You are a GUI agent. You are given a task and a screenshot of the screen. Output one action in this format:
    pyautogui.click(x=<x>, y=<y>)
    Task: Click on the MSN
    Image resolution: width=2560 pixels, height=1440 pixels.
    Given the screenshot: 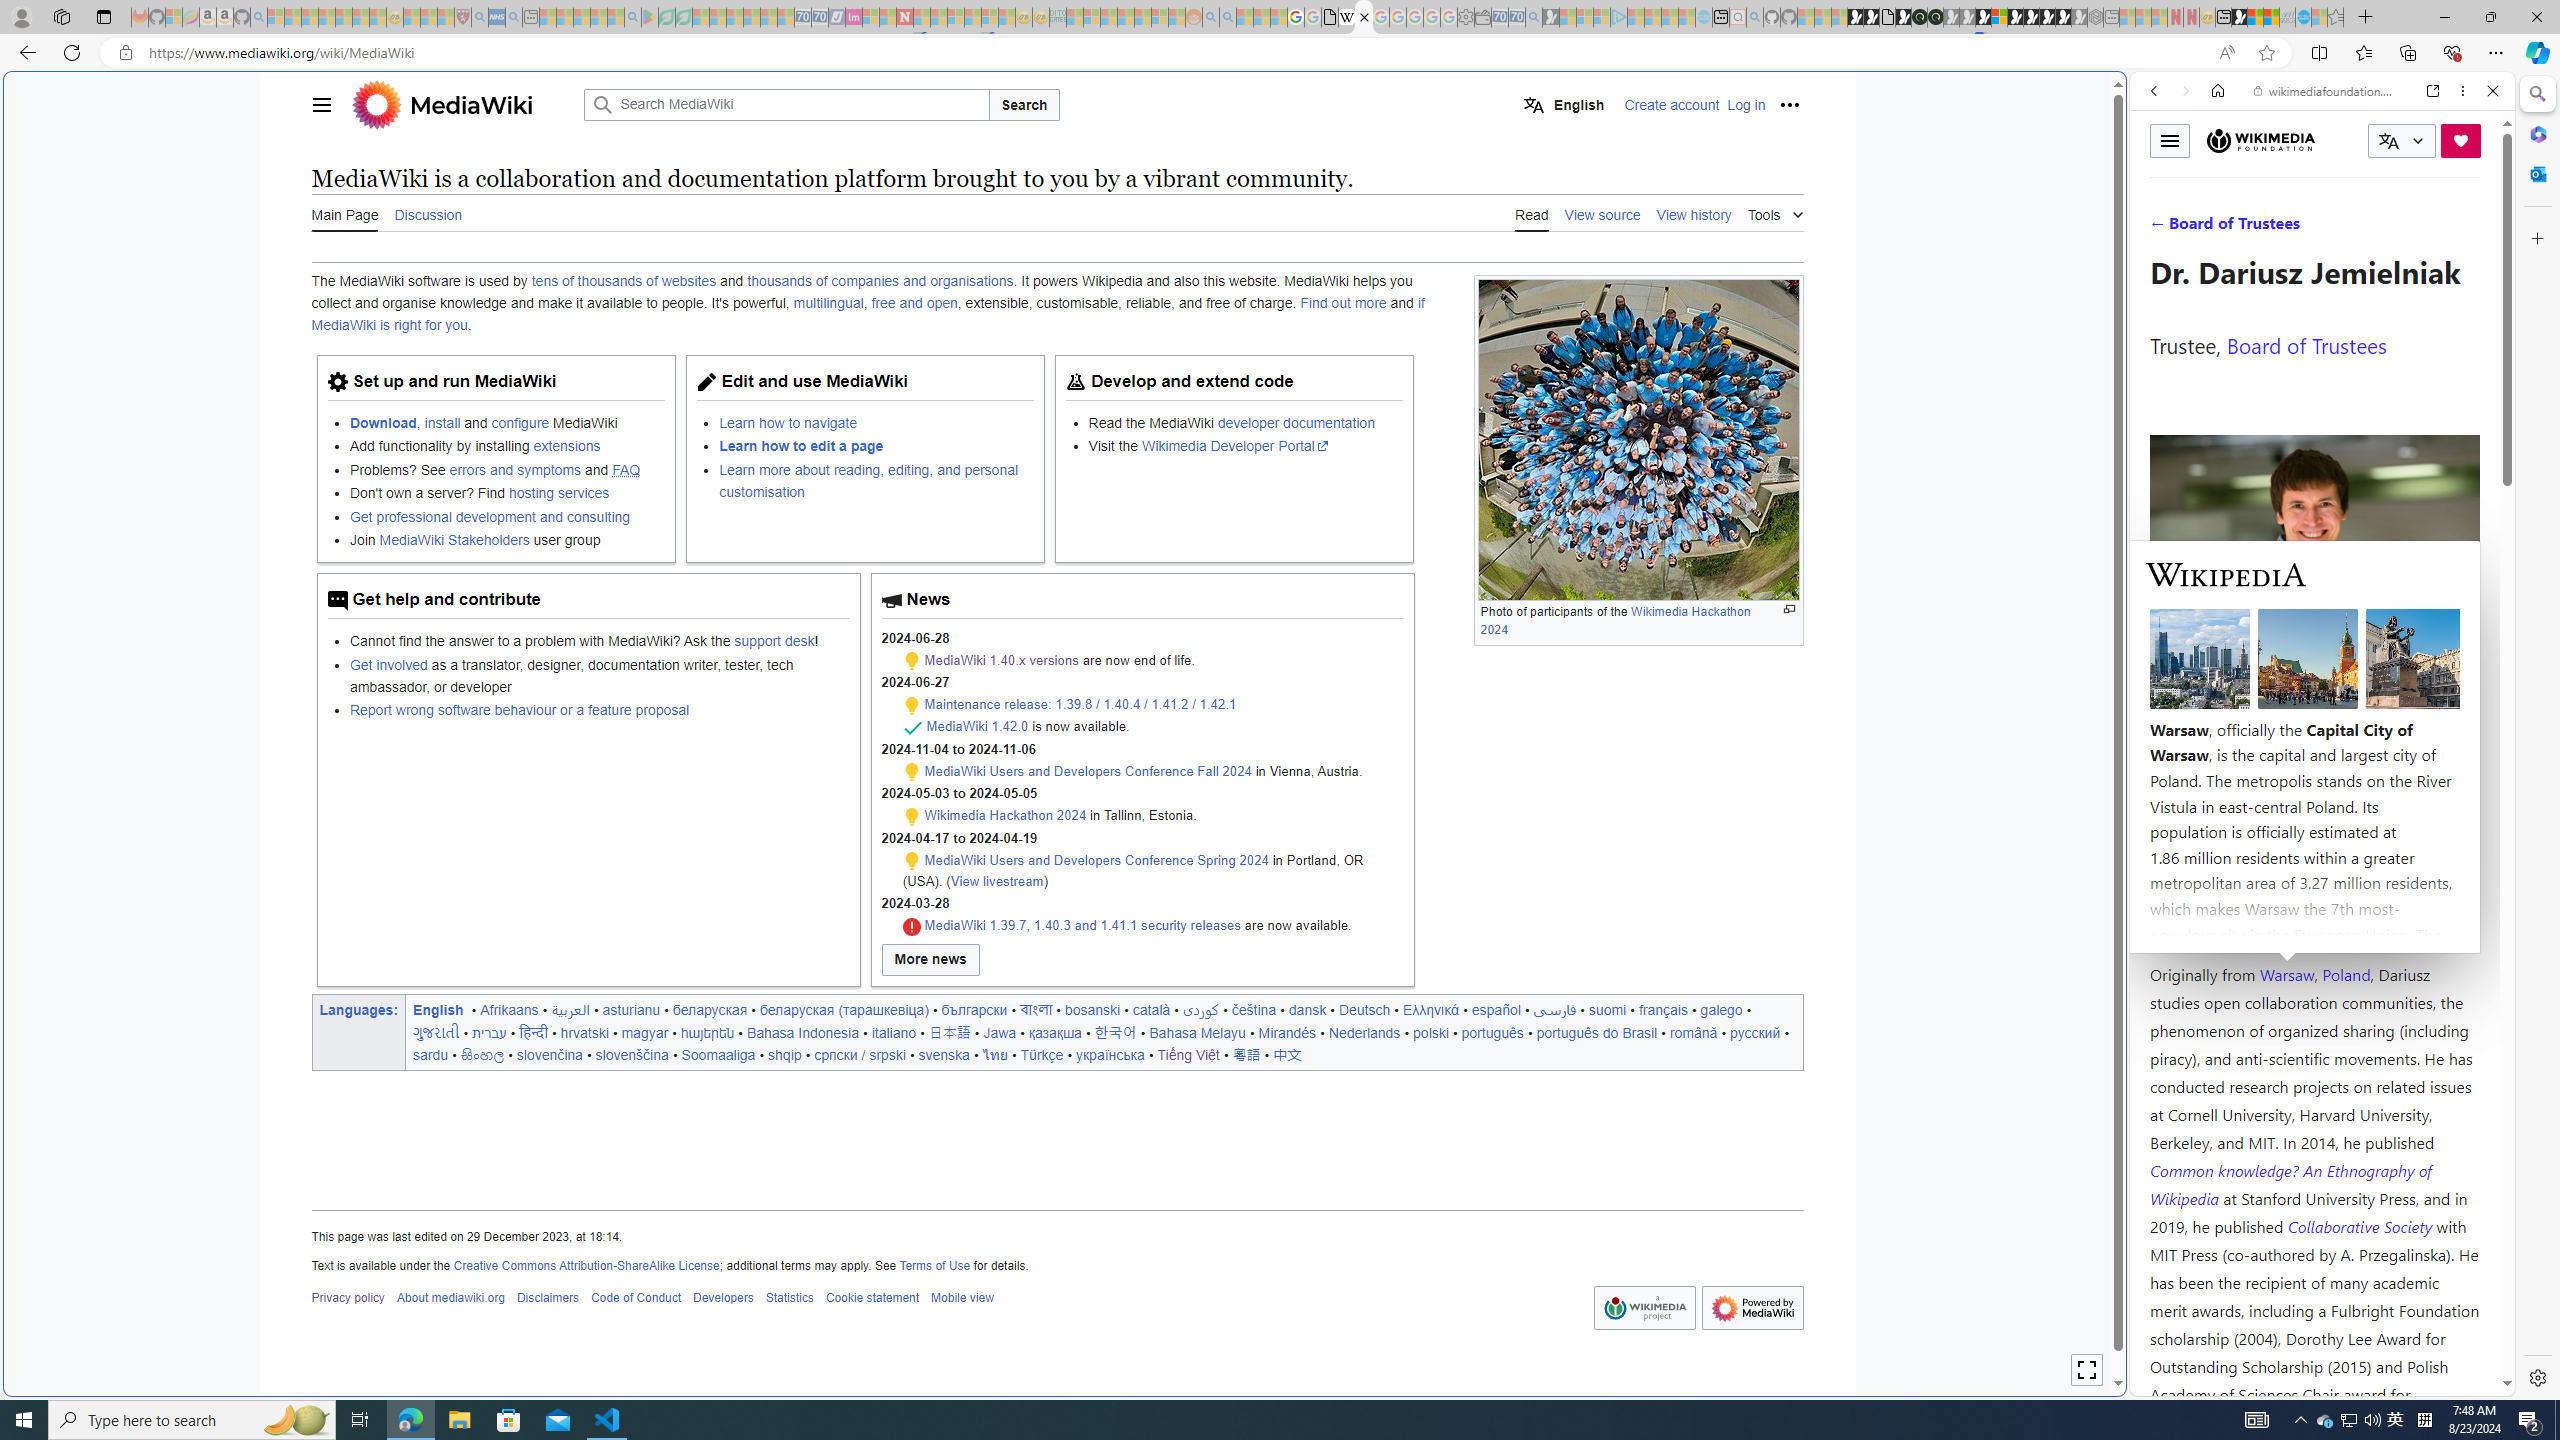 What is the action you would take?
    pyautogui.click(x=1966, y=944)
    